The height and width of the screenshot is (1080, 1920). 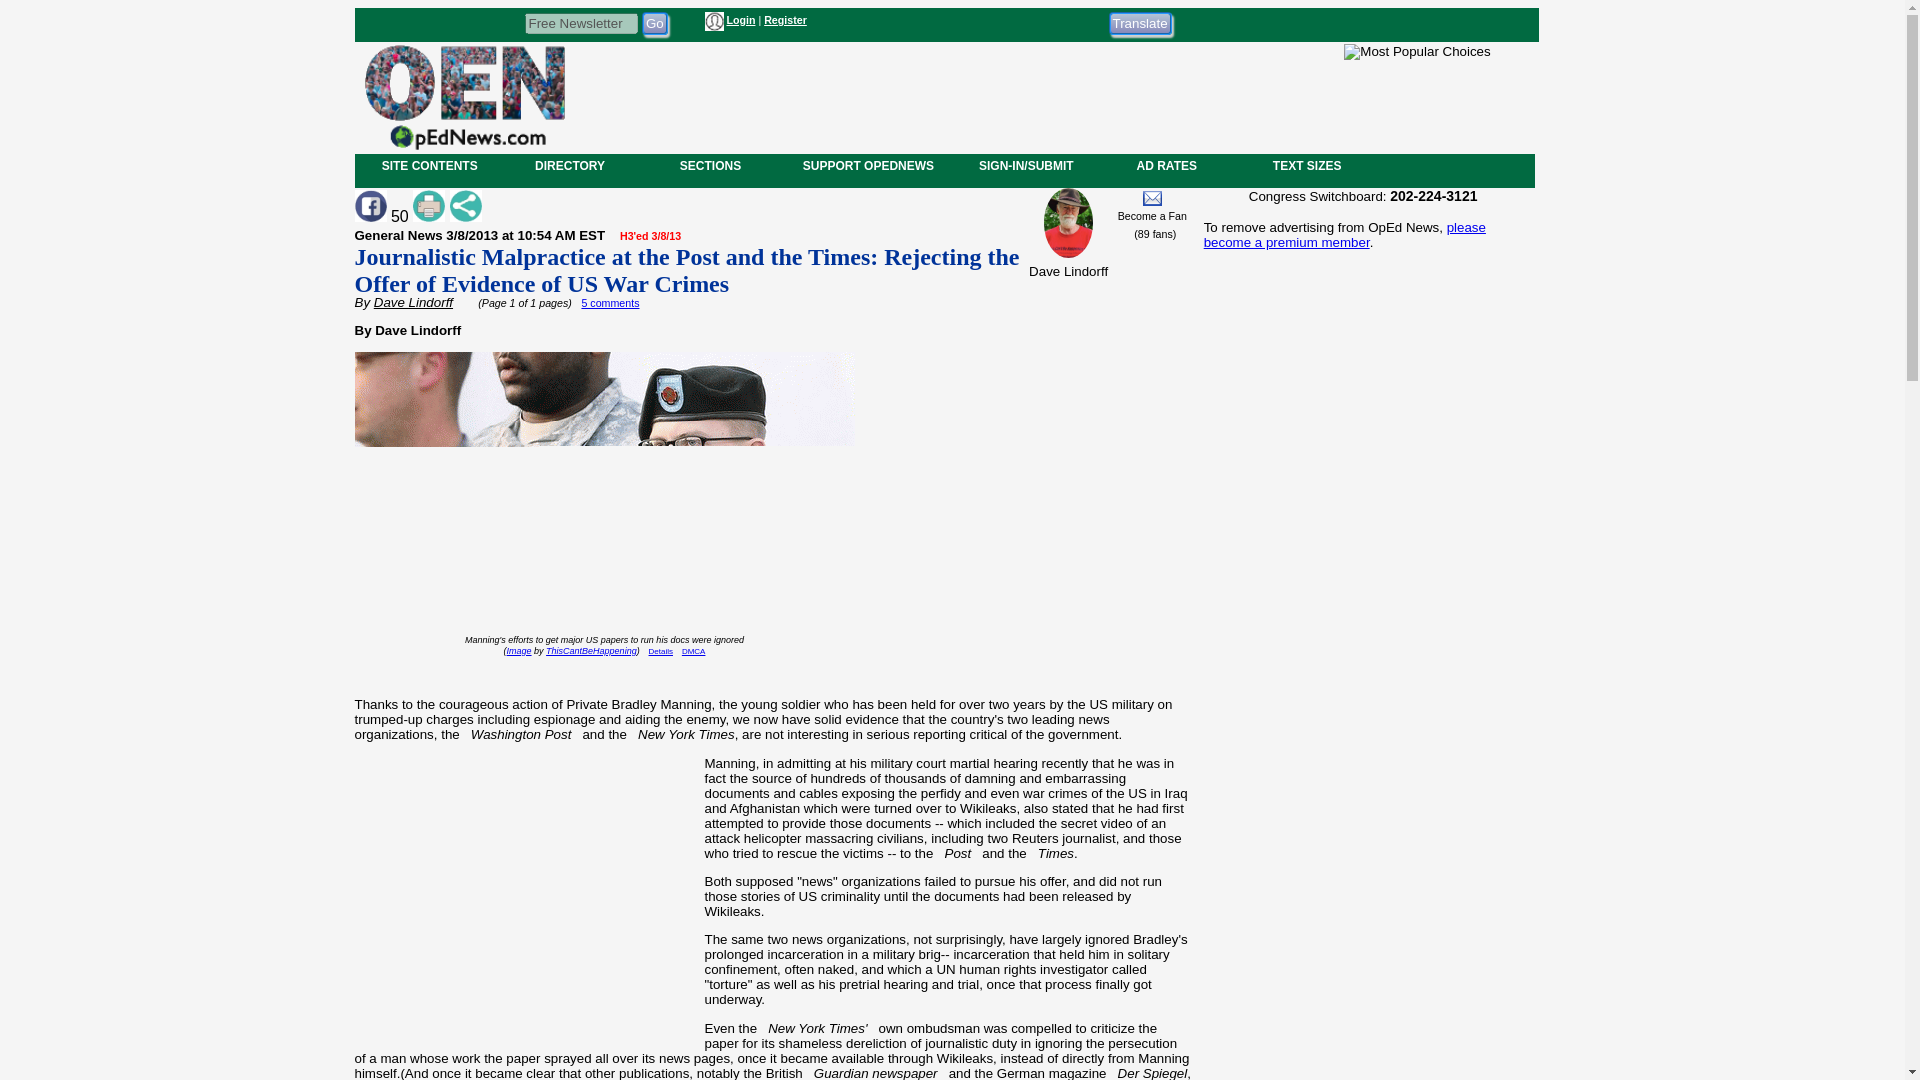 What do you see at coordinates (569, 165) in the screenshot?
I see `DIRECTORY` at bounding box center [569, 165].